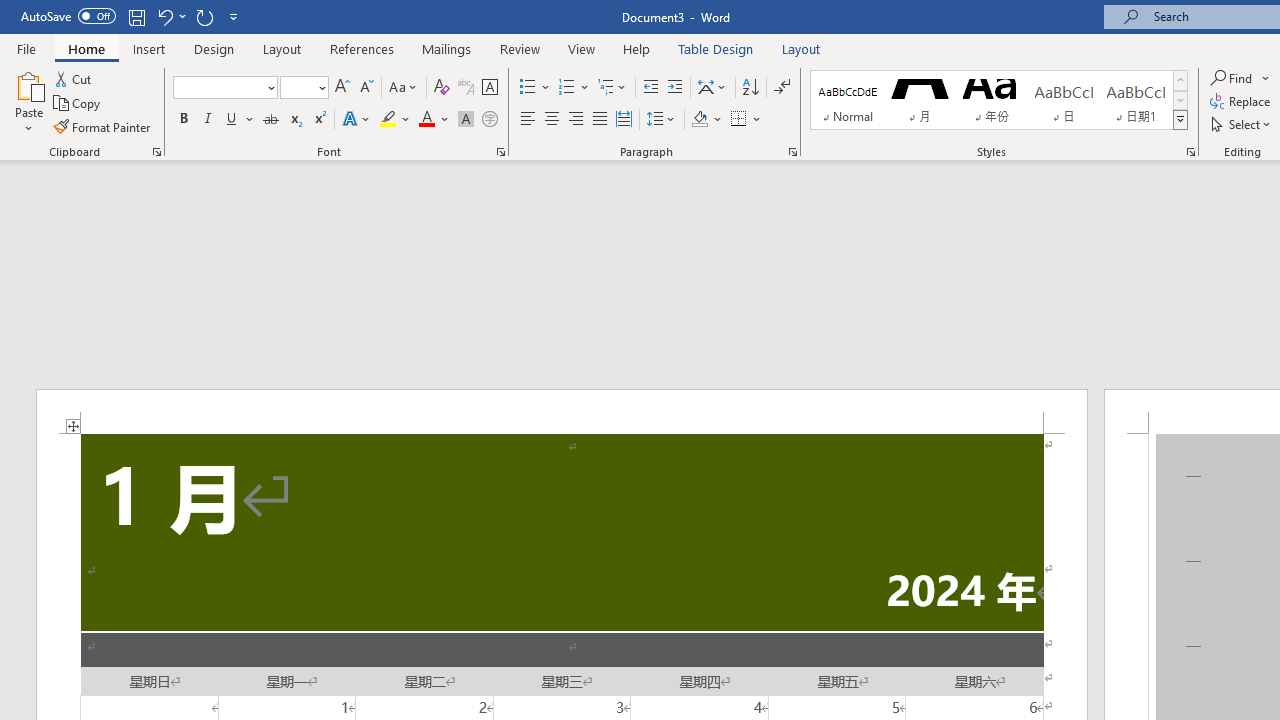  Describe the element at coordinates (1180, 100) in the screenshot. I see `Row Down` at that location.